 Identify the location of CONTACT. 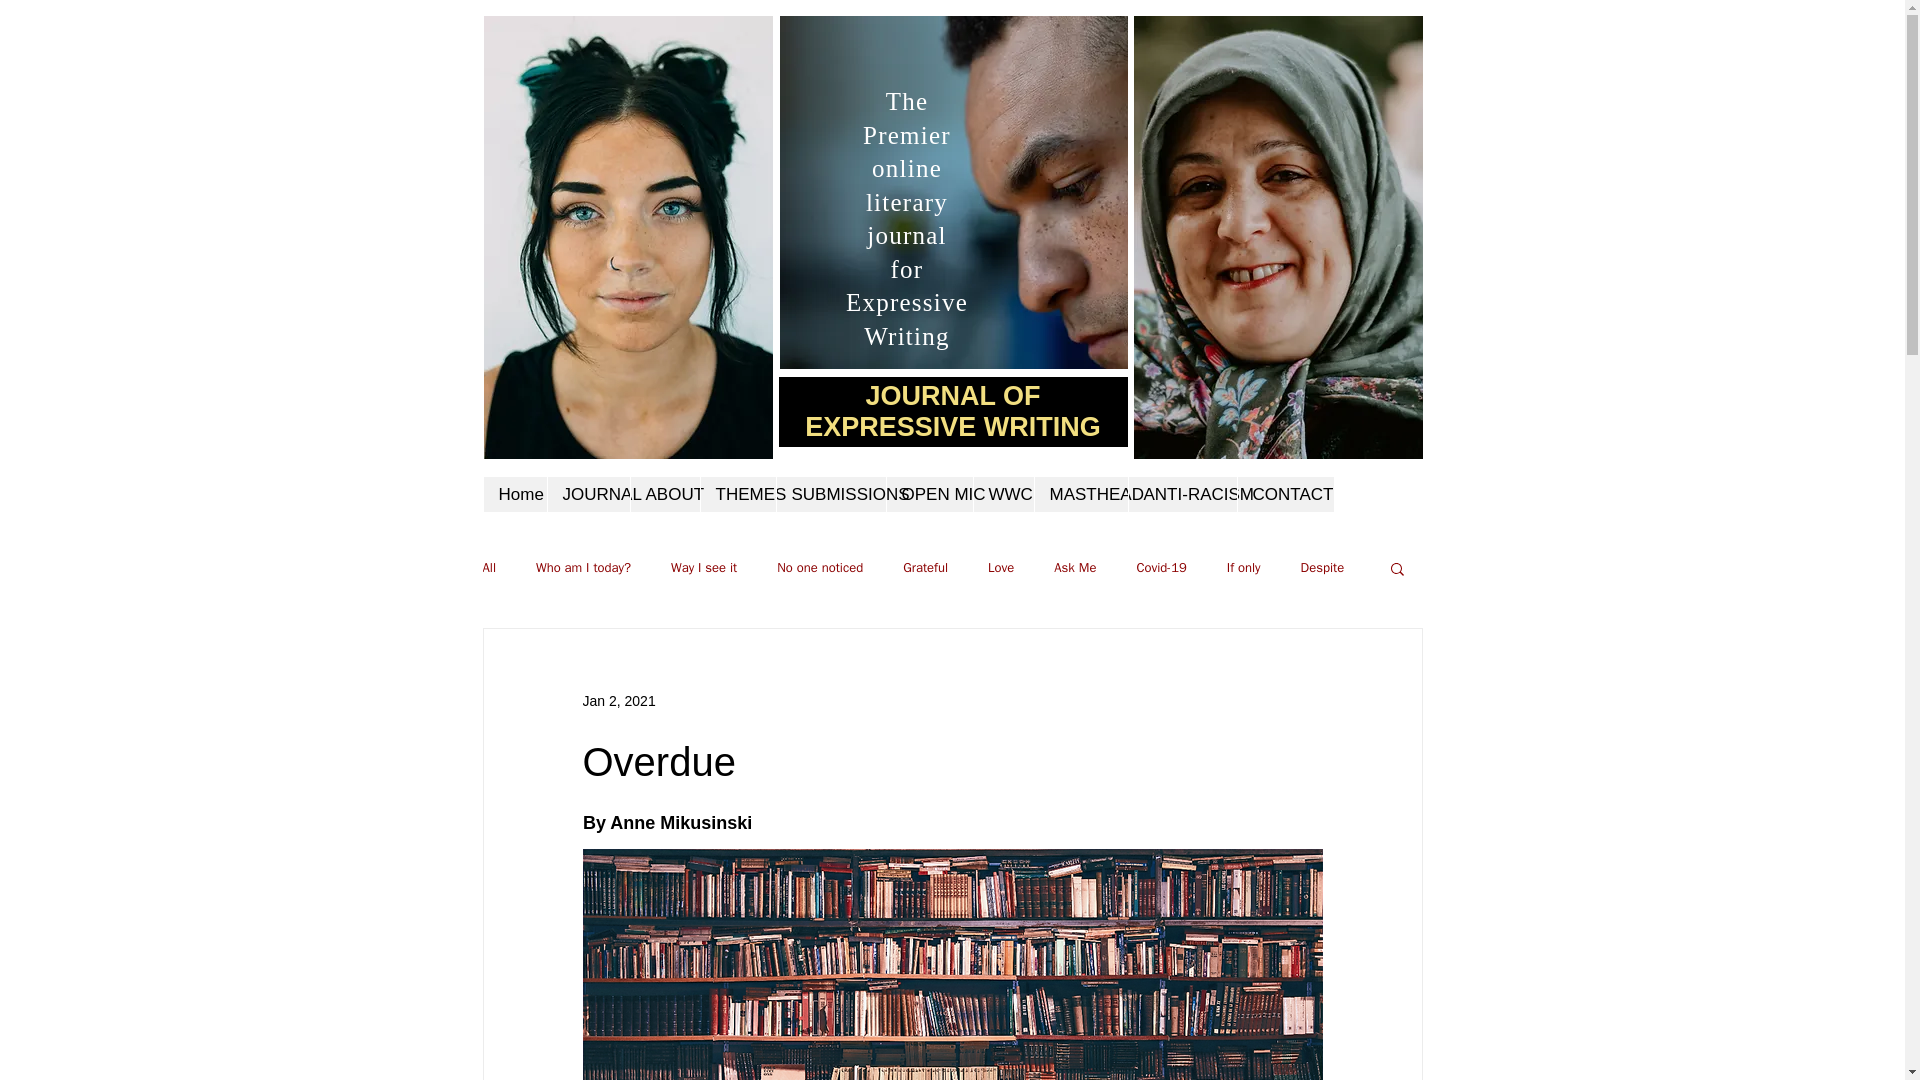
(1278, 494).